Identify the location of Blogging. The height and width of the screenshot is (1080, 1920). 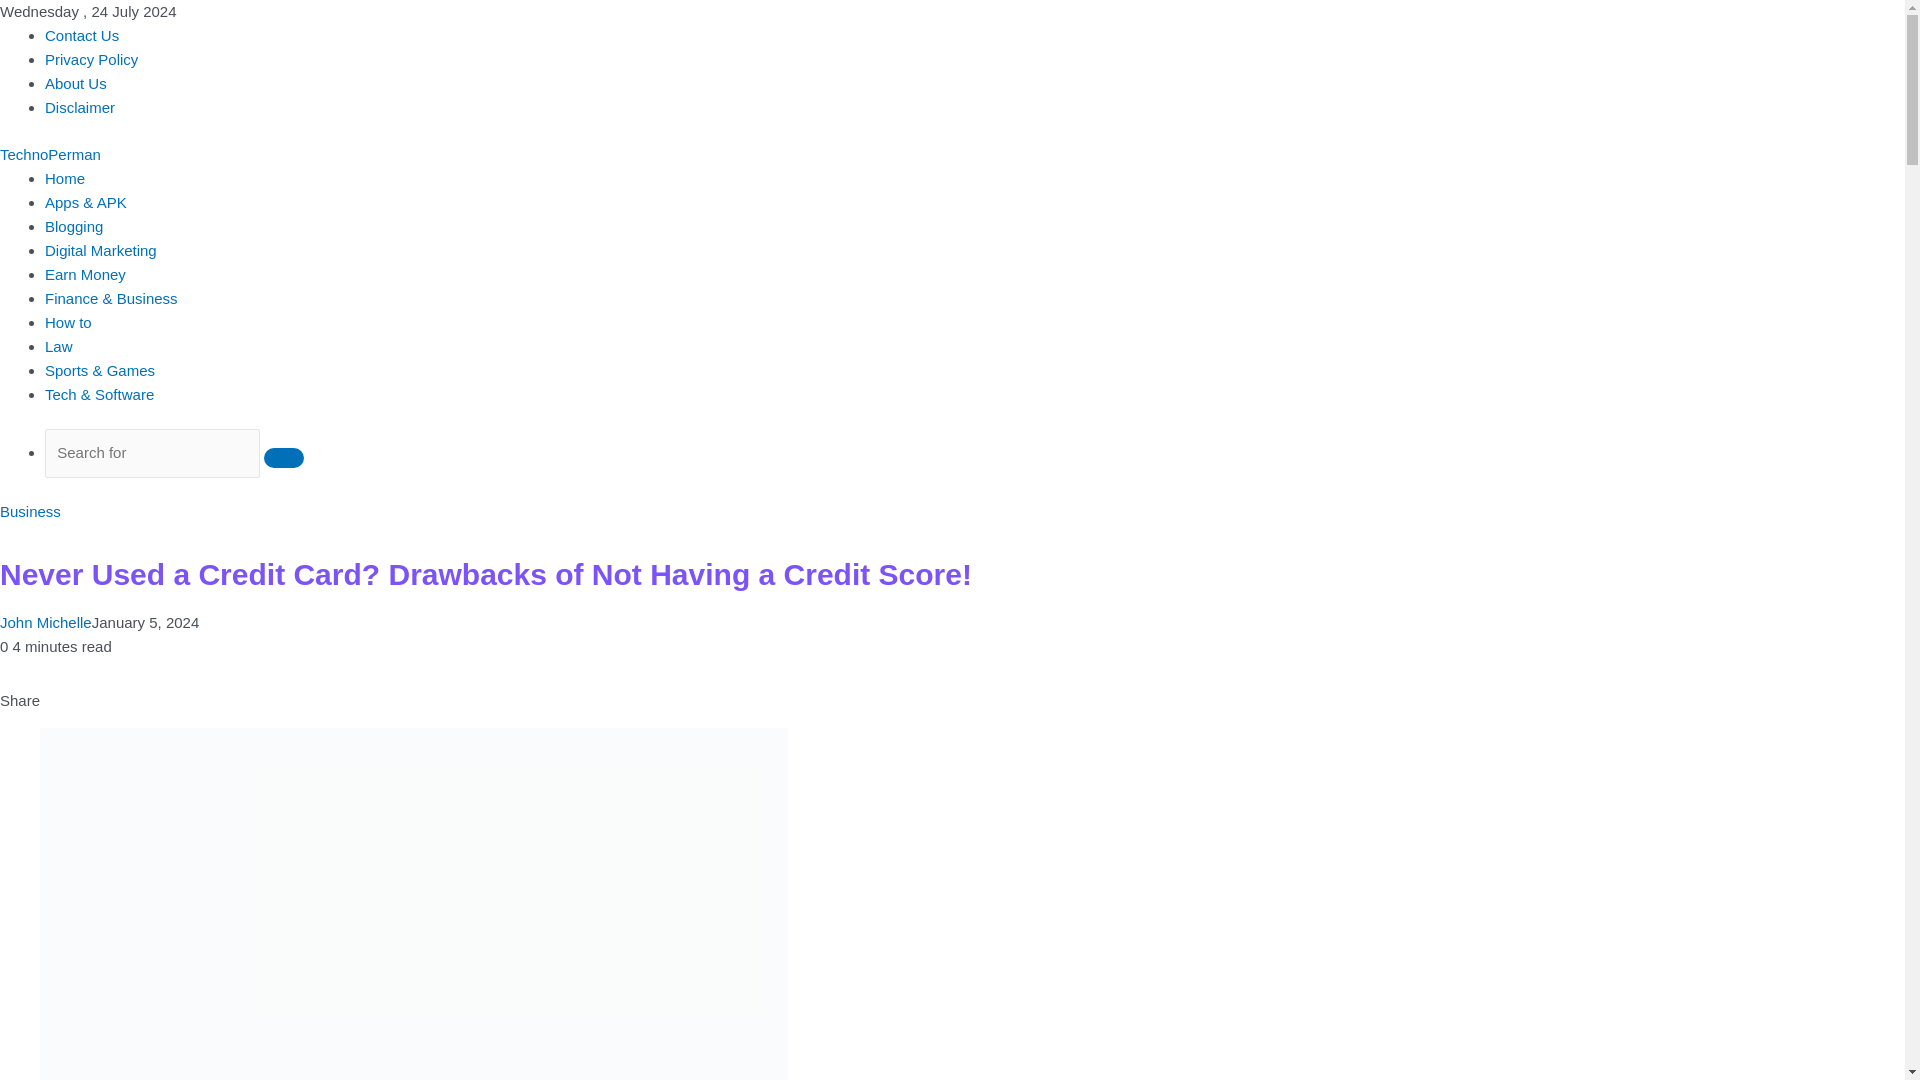
(74, 226).